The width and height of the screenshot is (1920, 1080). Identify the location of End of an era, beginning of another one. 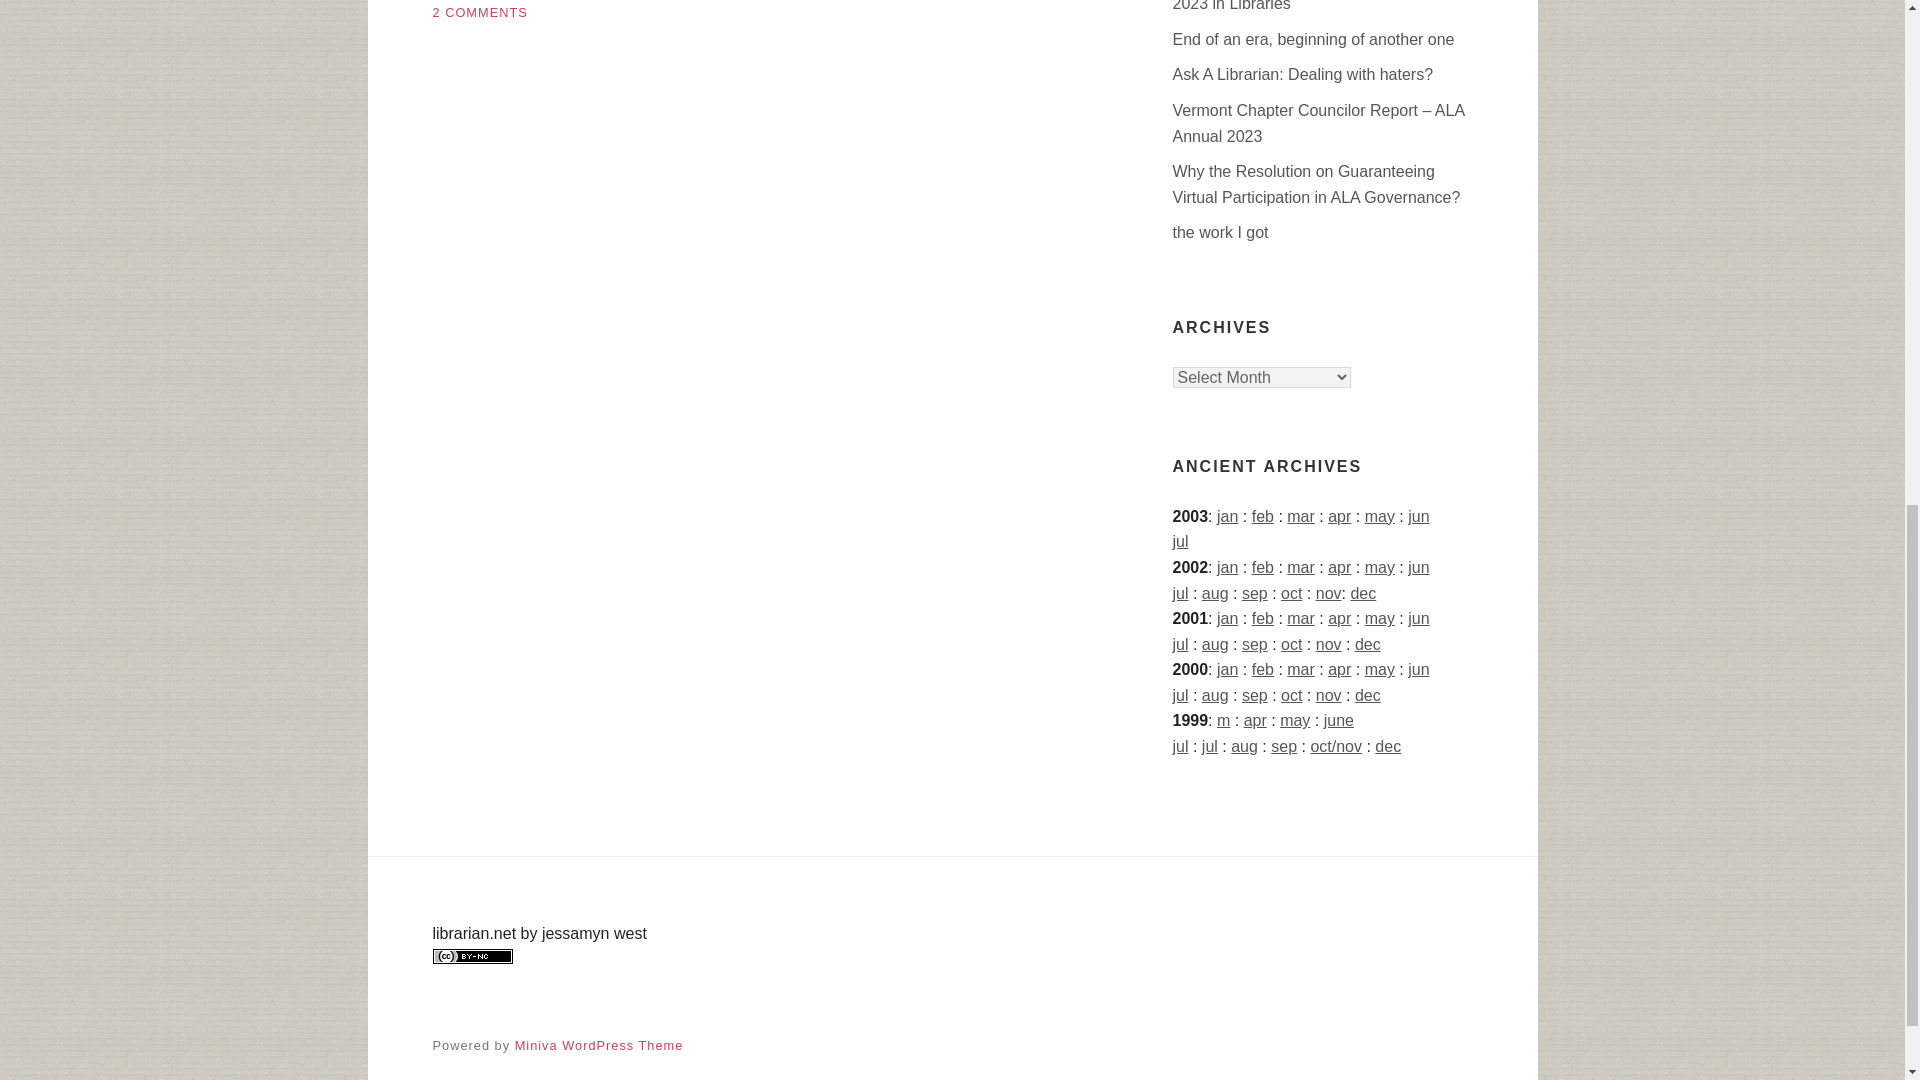
(1312, 39).